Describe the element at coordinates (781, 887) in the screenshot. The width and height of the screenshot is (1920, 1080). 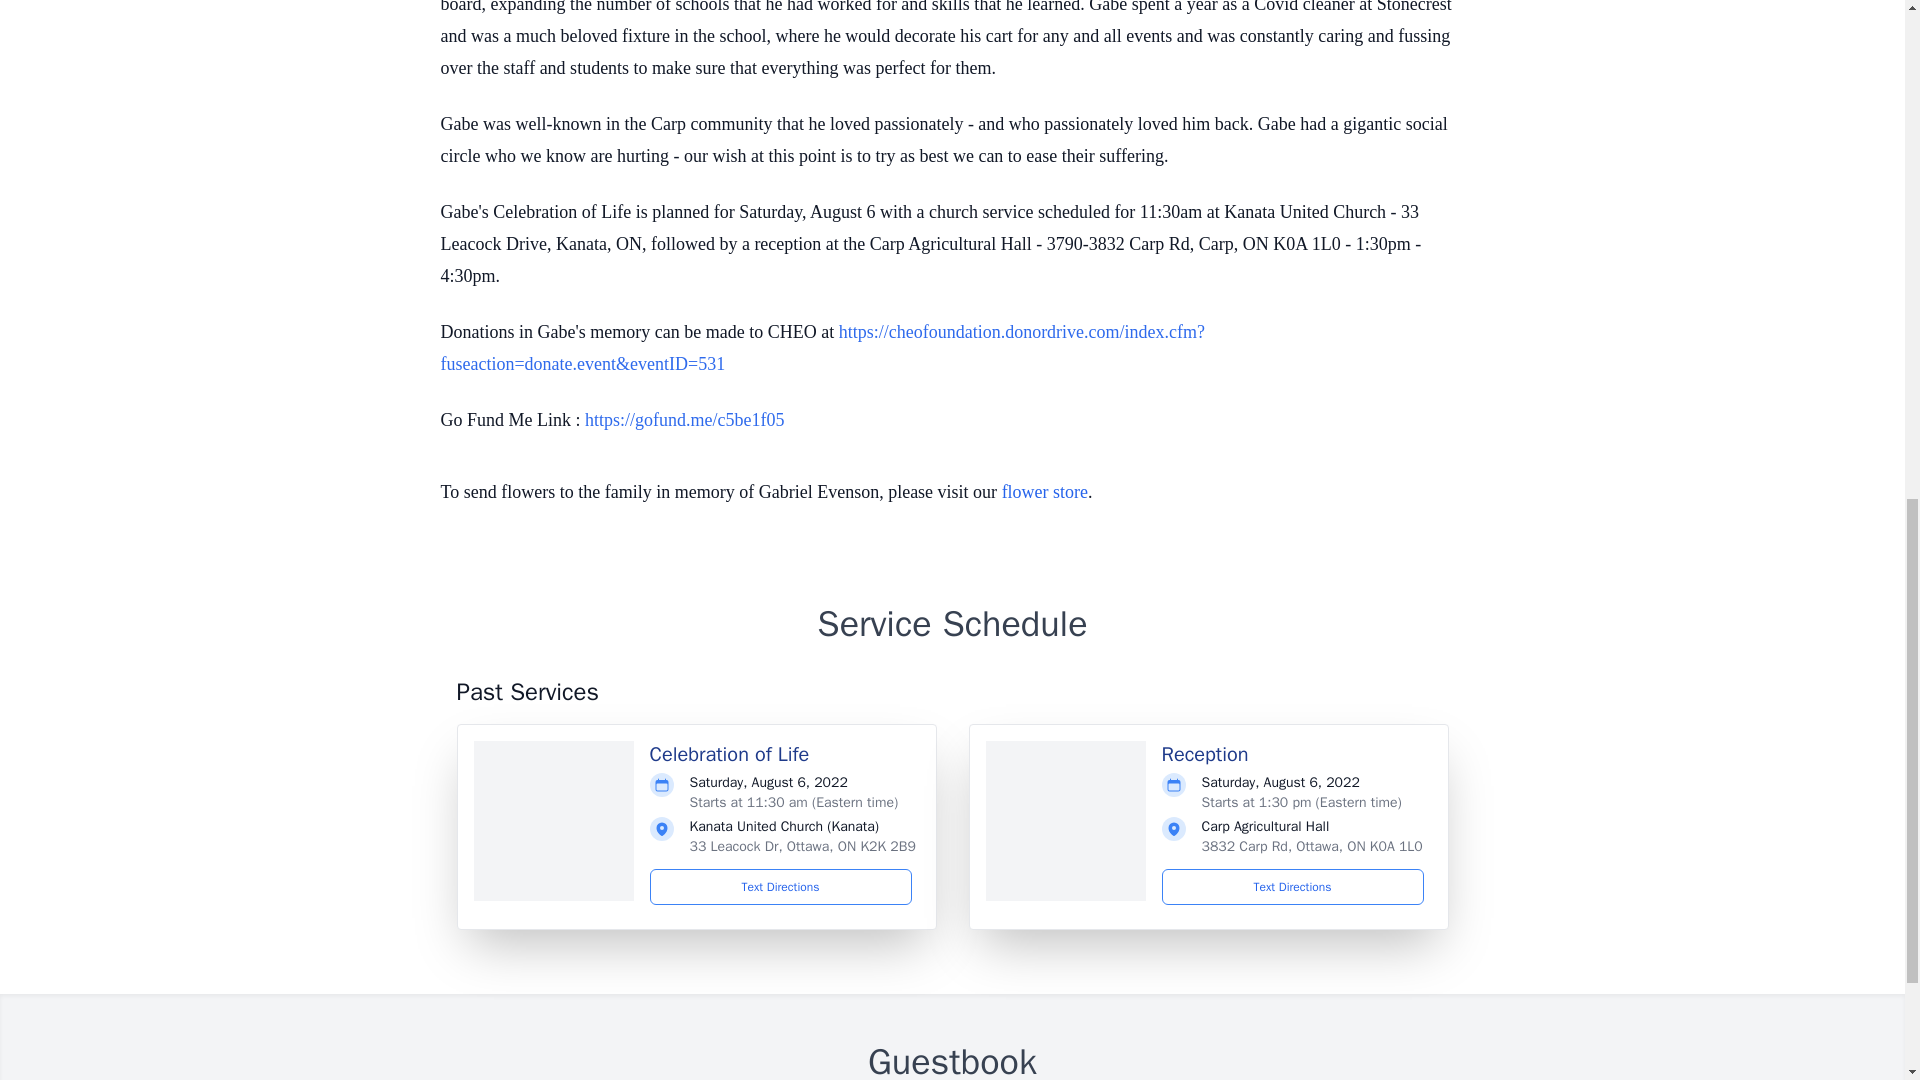
I see `Text Directions` at that location.